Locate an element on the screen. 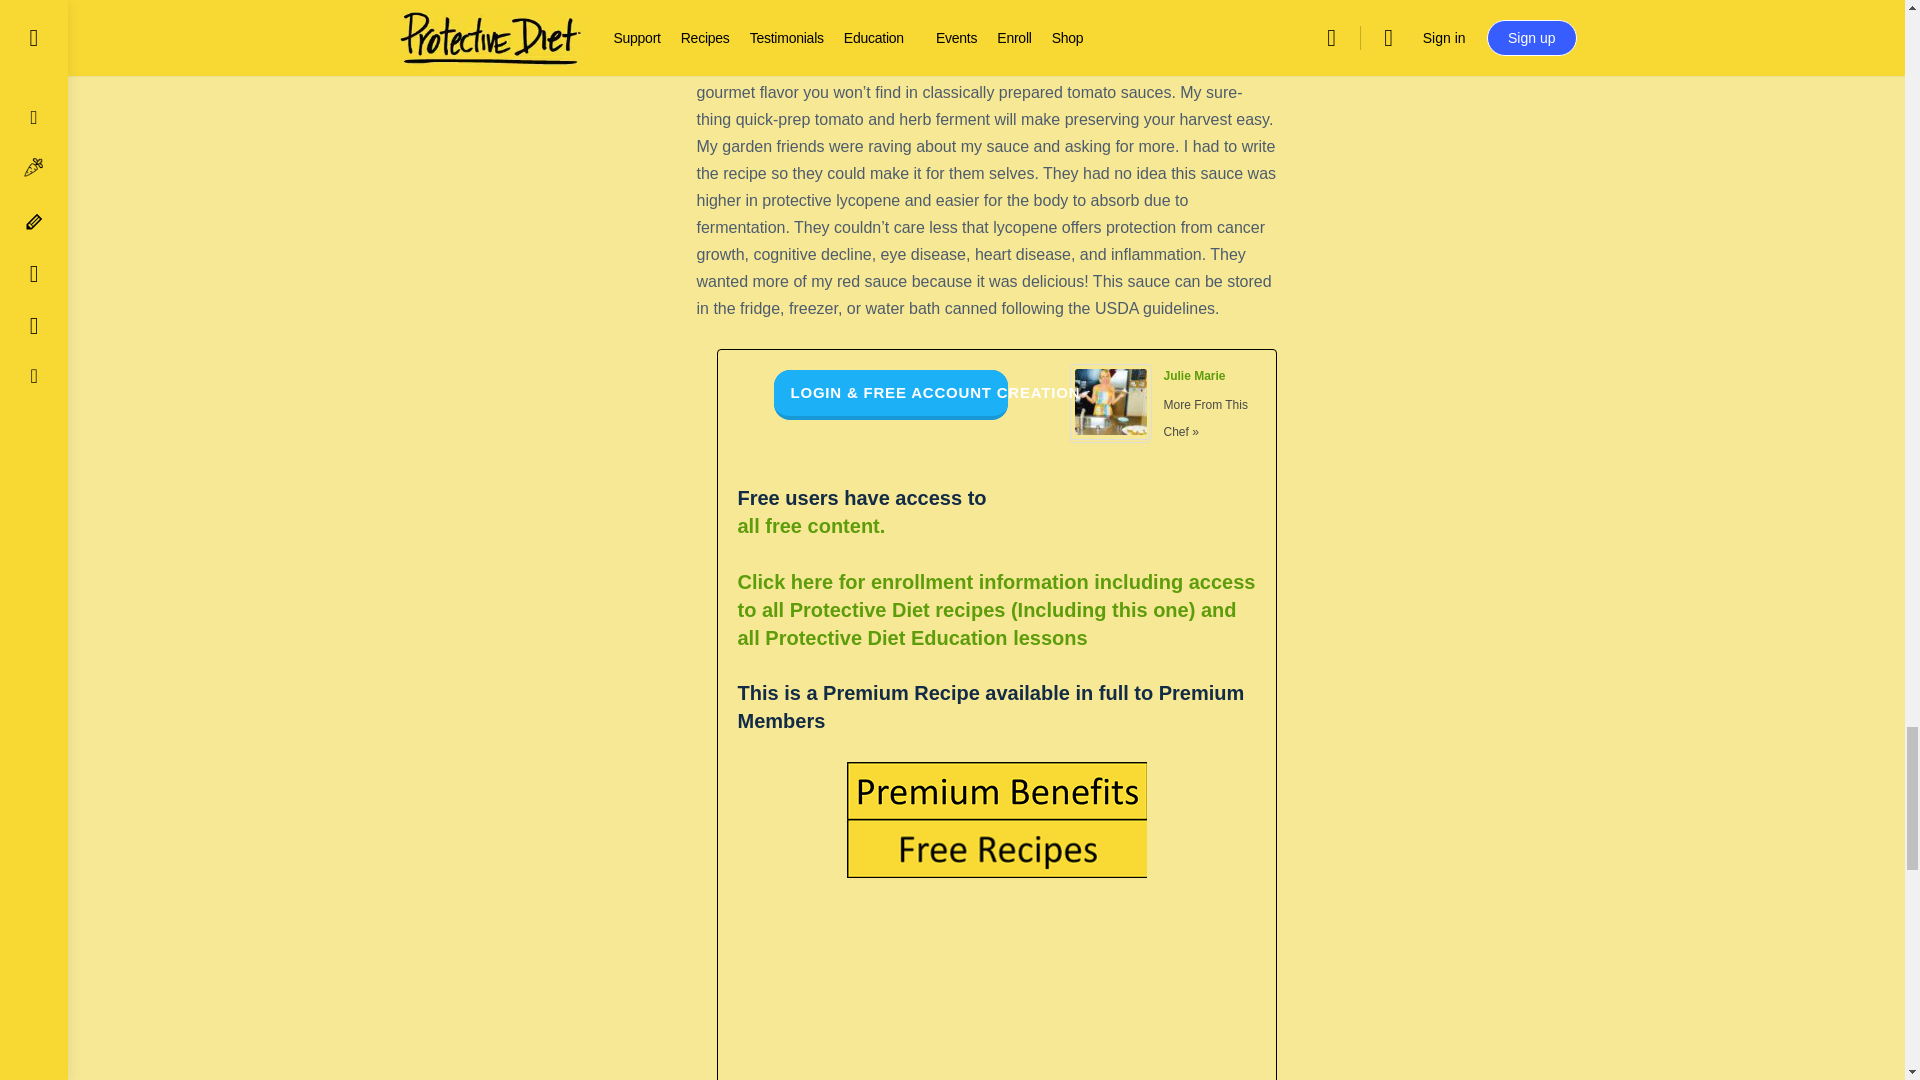 The image size is (1920, 1080). Posts by Julie Marie is located at coordinates (1194, 376).